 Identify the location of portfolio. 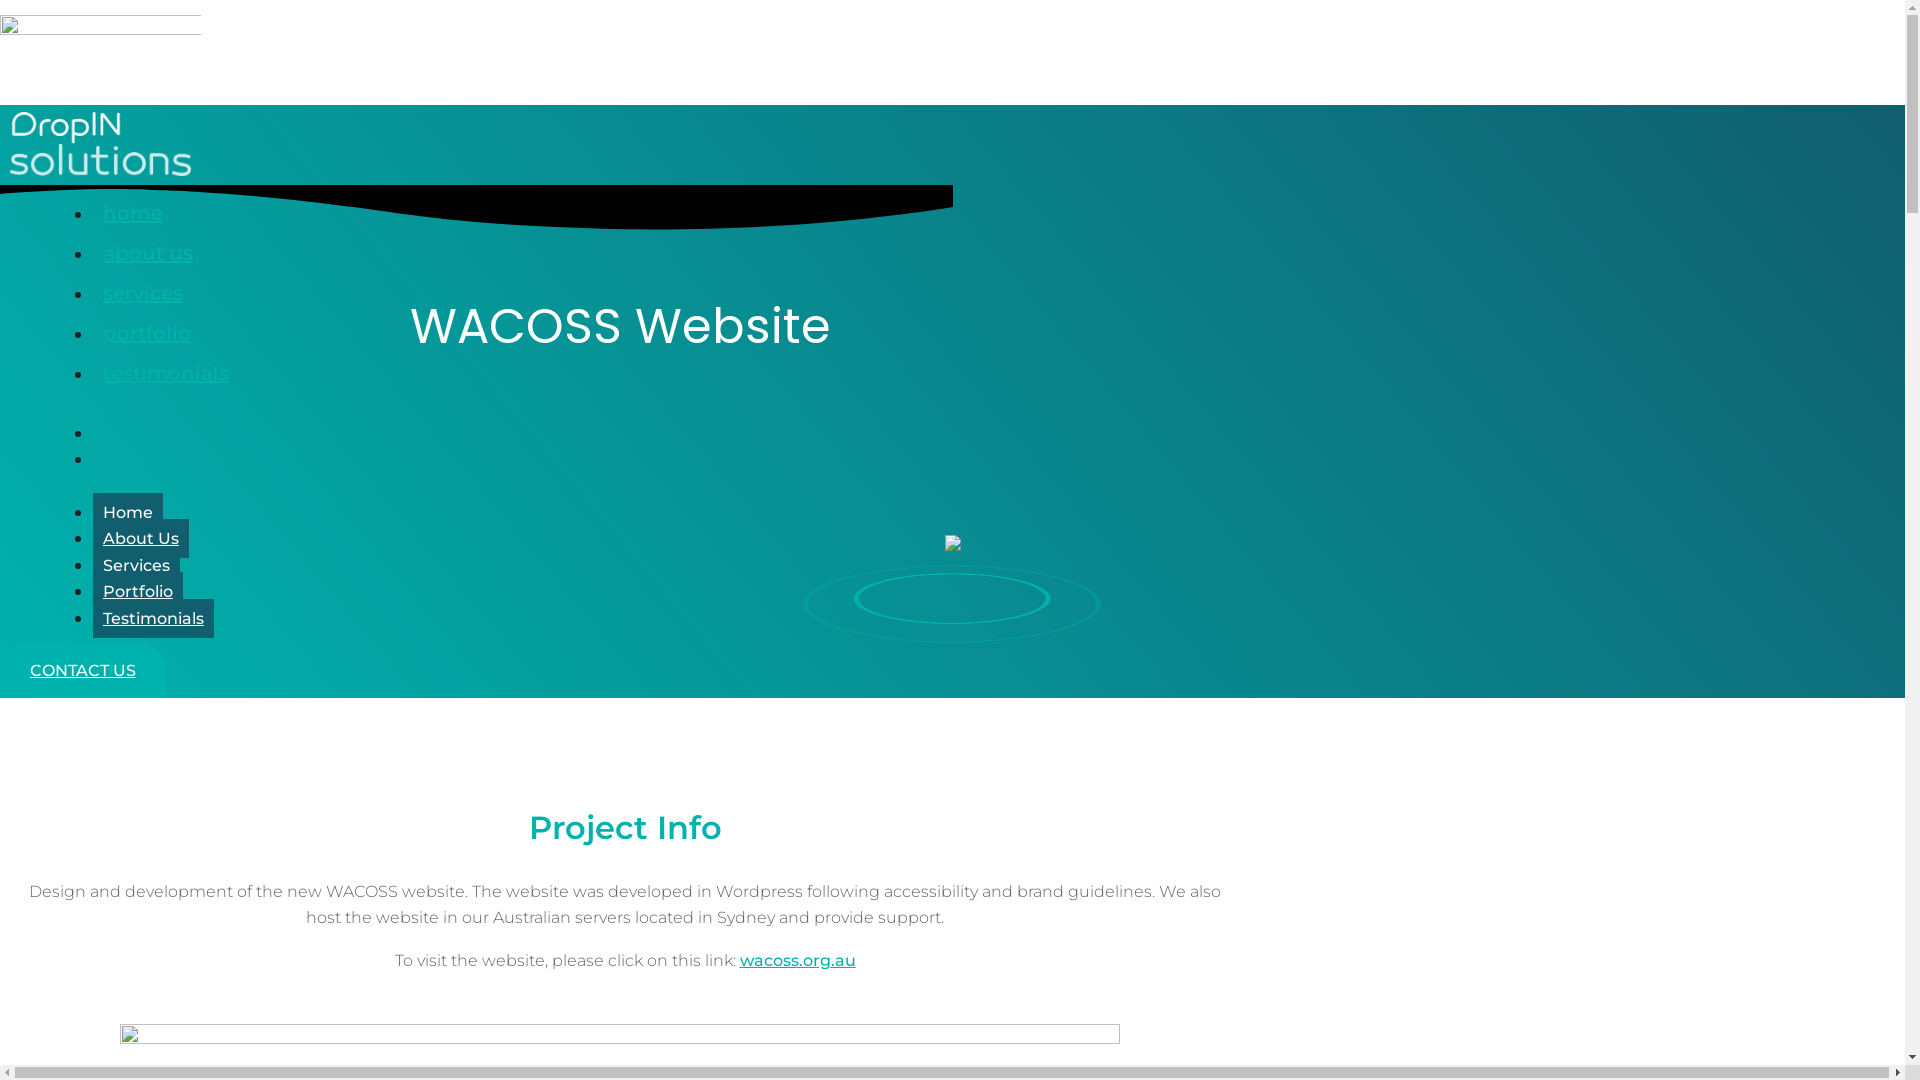
(147, 330).